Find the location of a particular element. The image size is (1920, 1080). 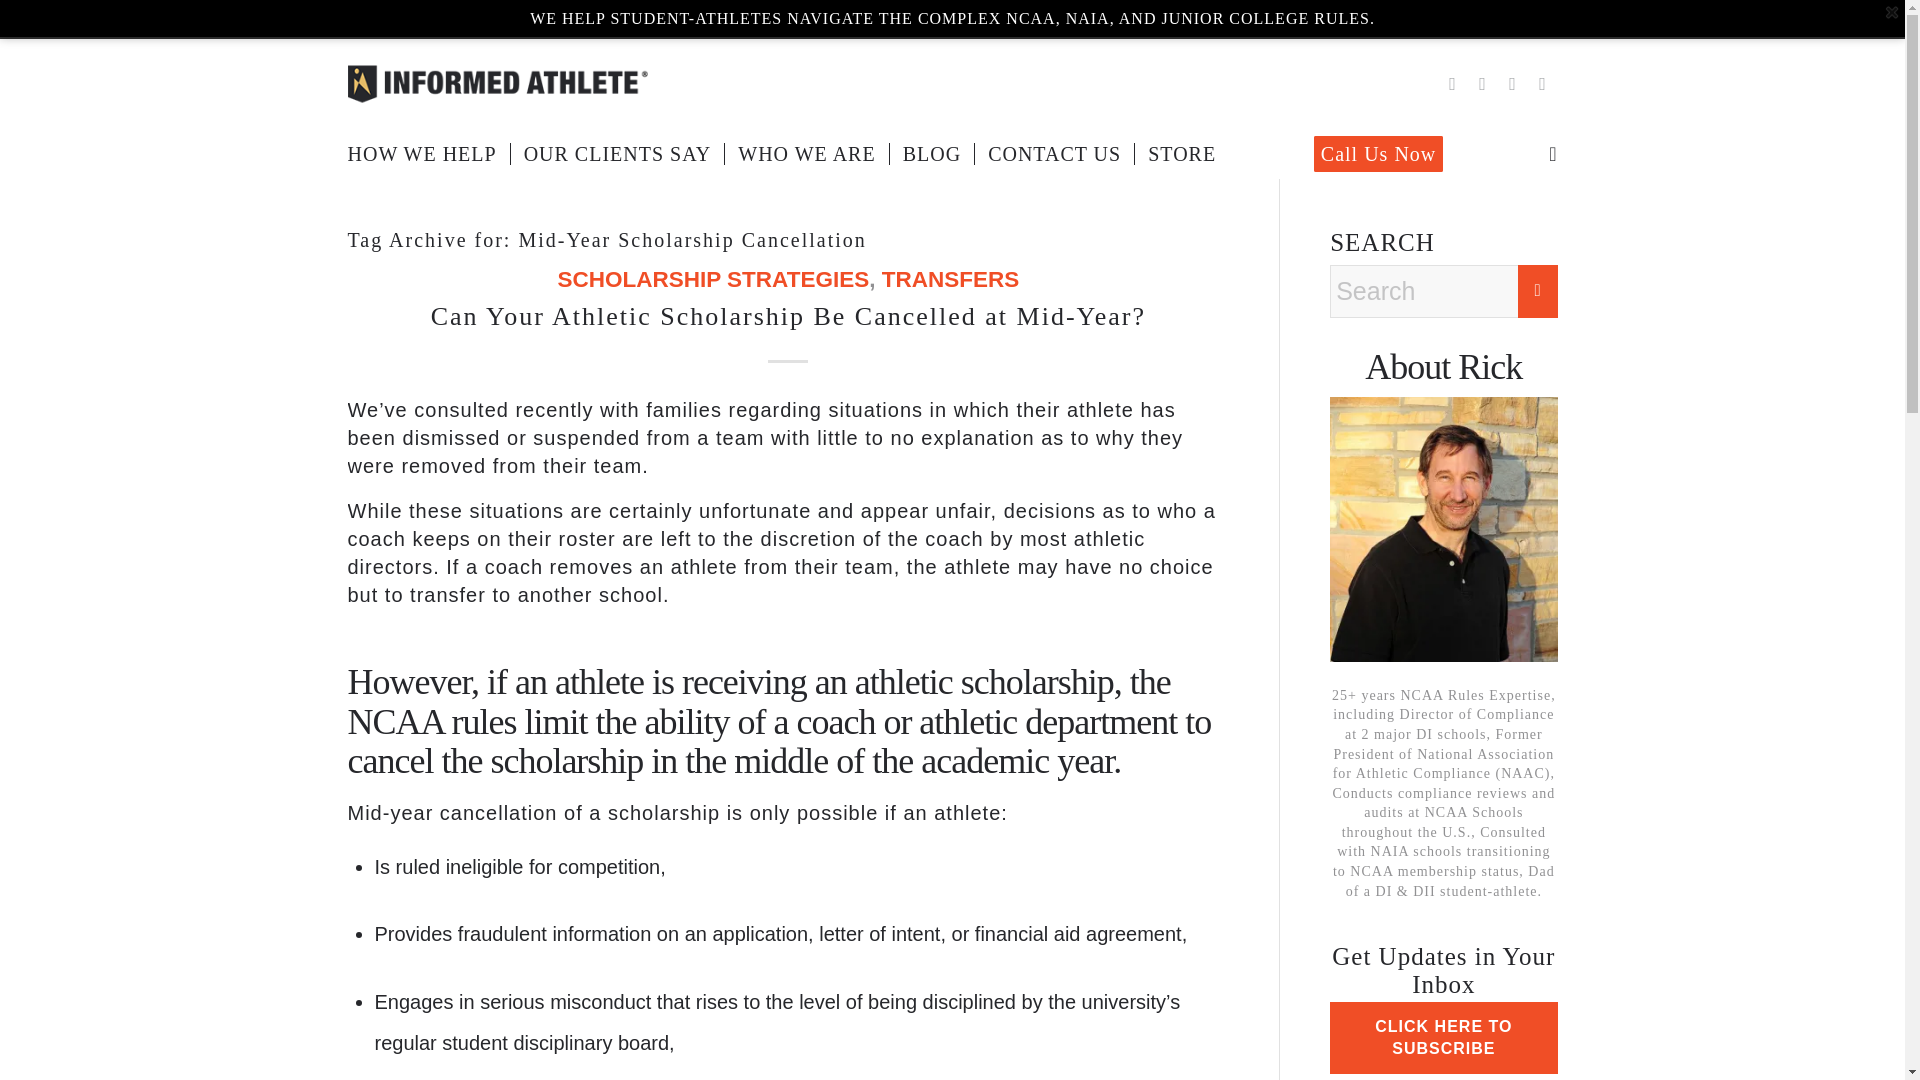

LinkedIn is located at coordinates (1512, 84).